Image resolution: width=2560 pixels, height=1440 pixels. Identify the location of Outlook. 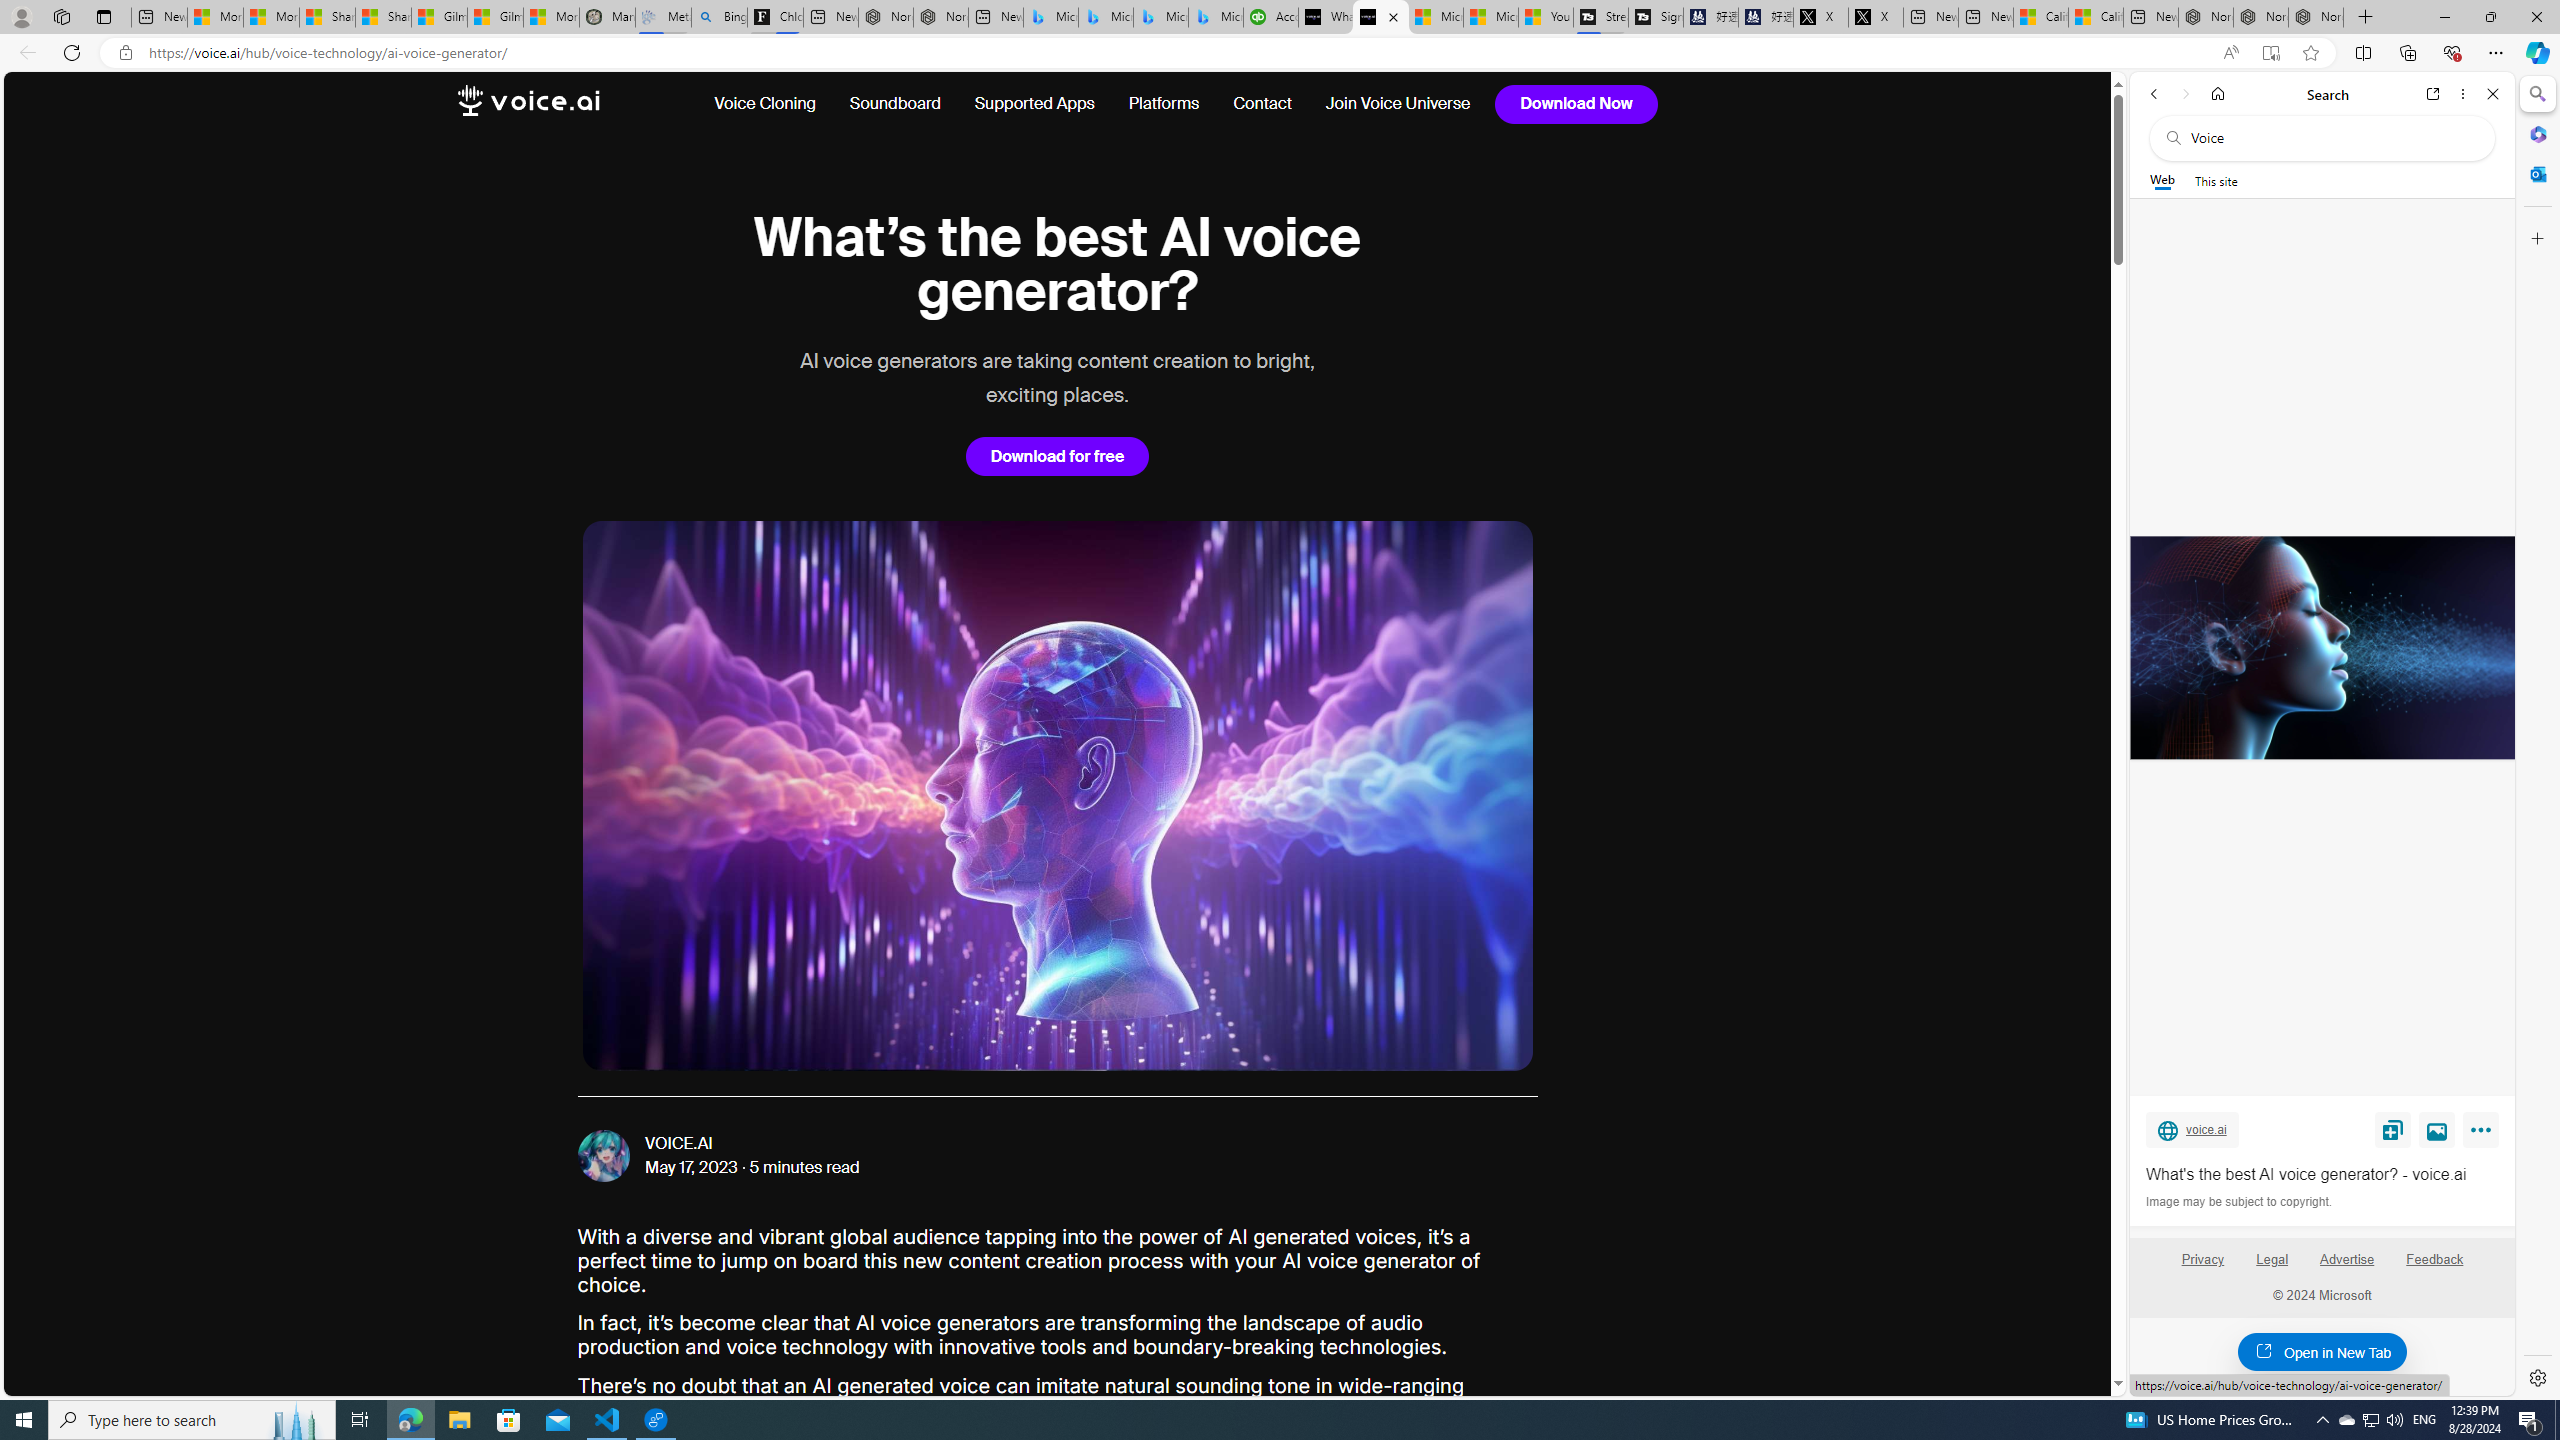
(2536, 173).